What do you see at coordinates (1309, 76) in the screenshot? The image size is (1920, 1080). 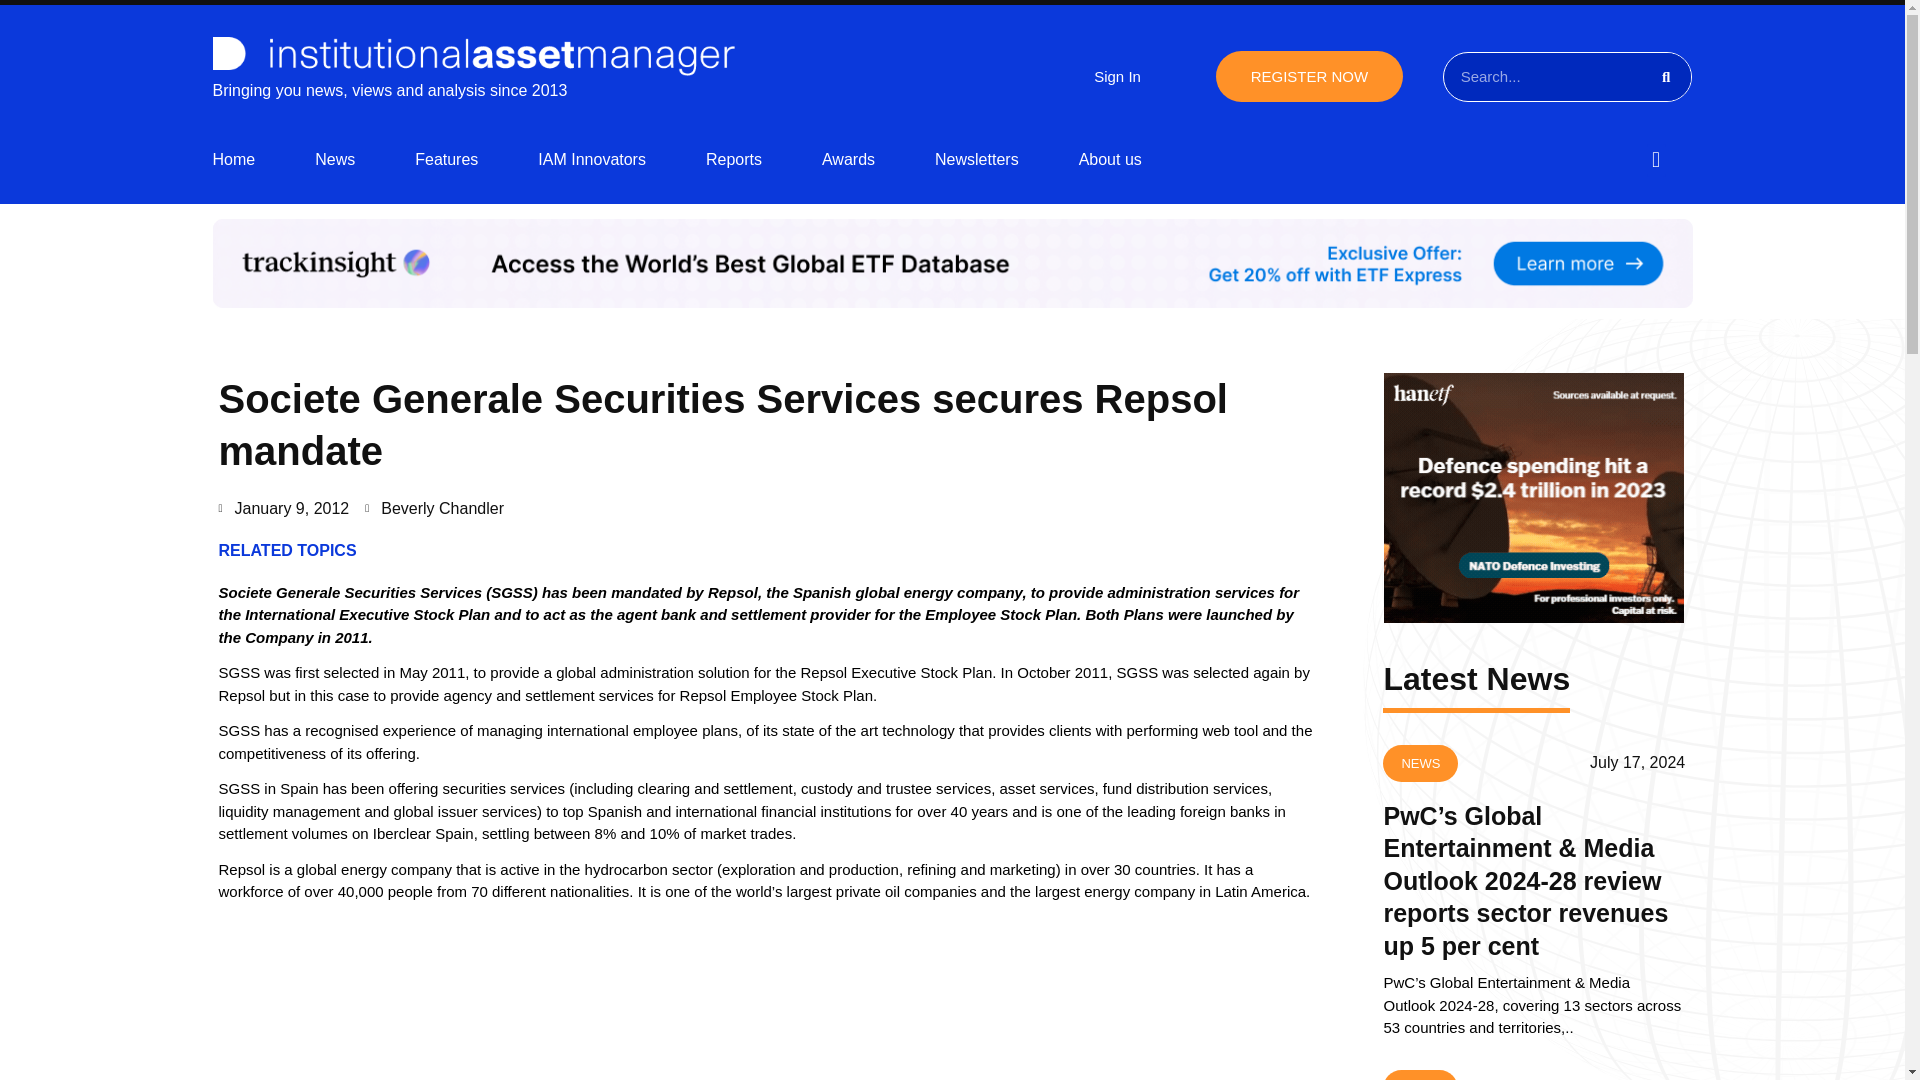 I see `REGISTER NOW` at bounding box center [1309, 76].